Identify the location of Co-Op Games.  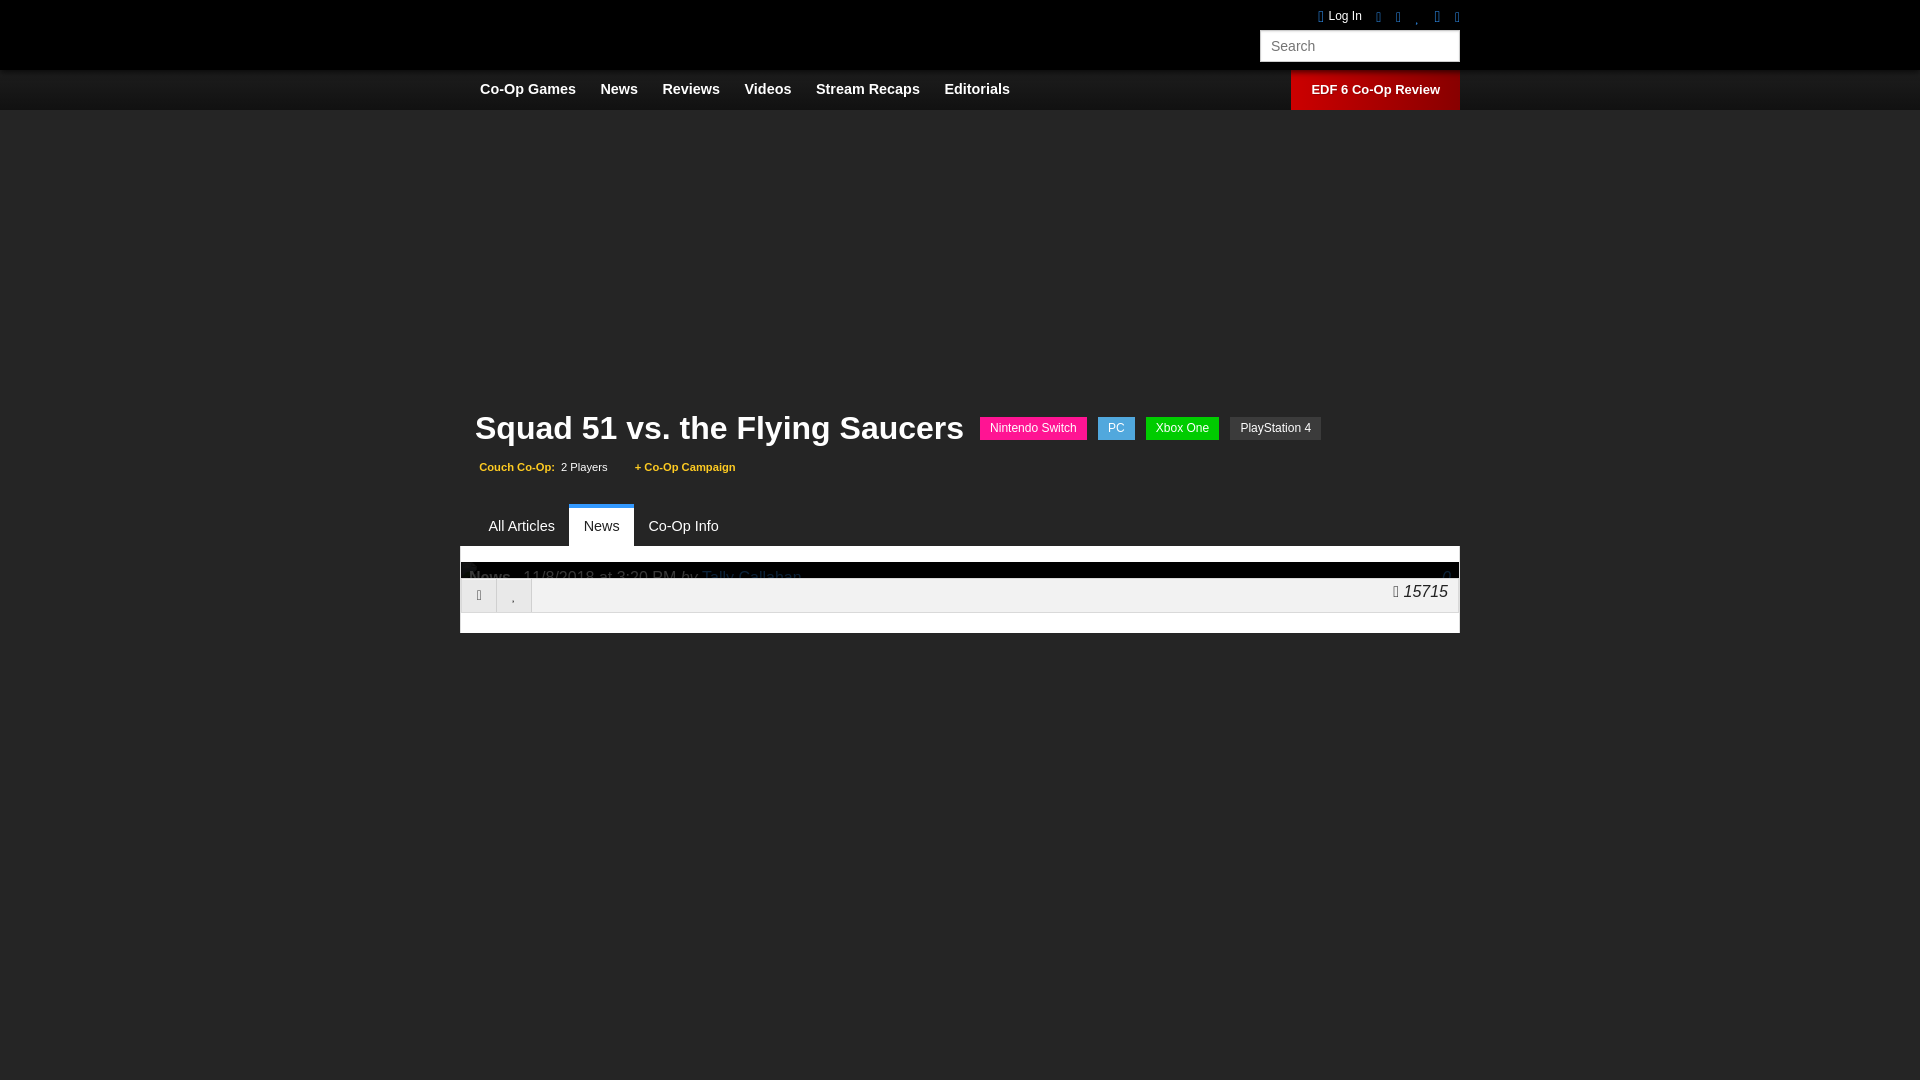
(538, 89).